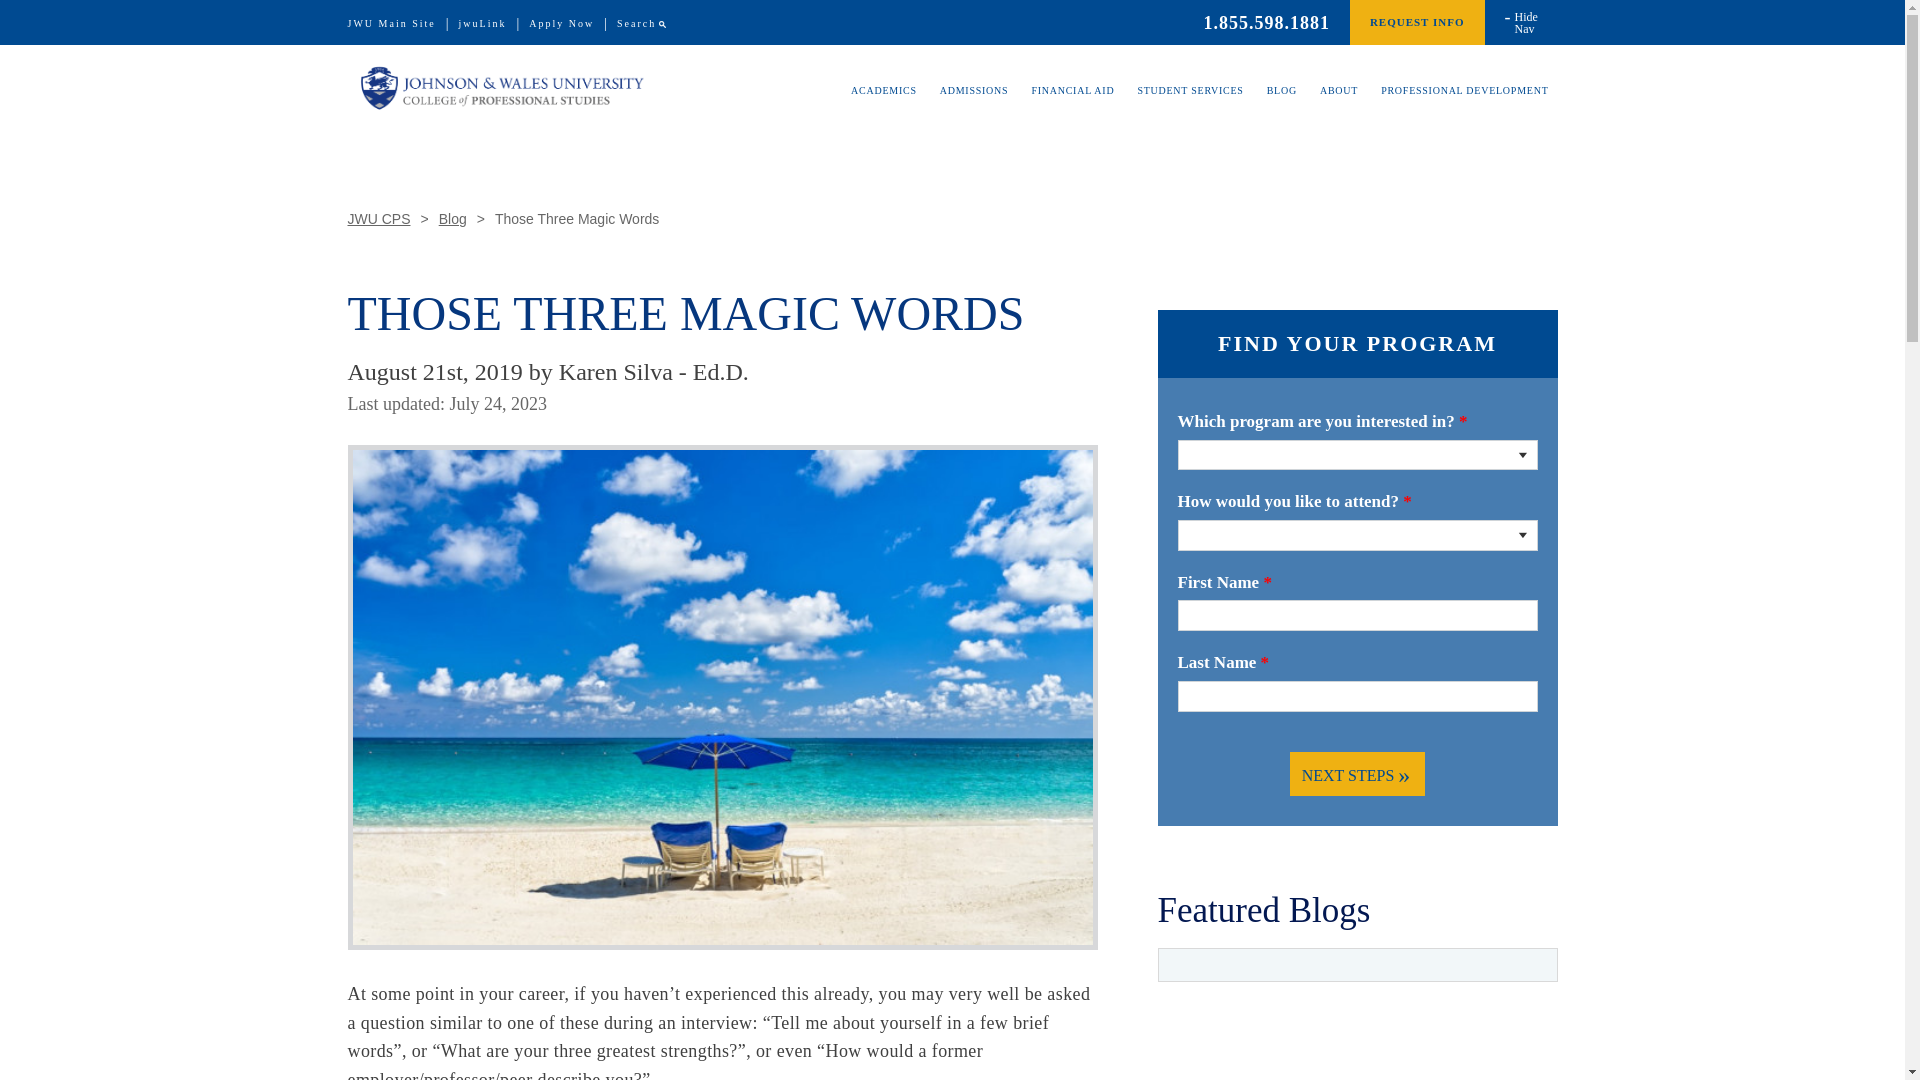 Image resolution: width=1920 pixels, height=1080 pixels. What do you see at coordinates (974, 106) in the screenshot?
I see `ADMISSIONS` at bounding box center [974, 106].